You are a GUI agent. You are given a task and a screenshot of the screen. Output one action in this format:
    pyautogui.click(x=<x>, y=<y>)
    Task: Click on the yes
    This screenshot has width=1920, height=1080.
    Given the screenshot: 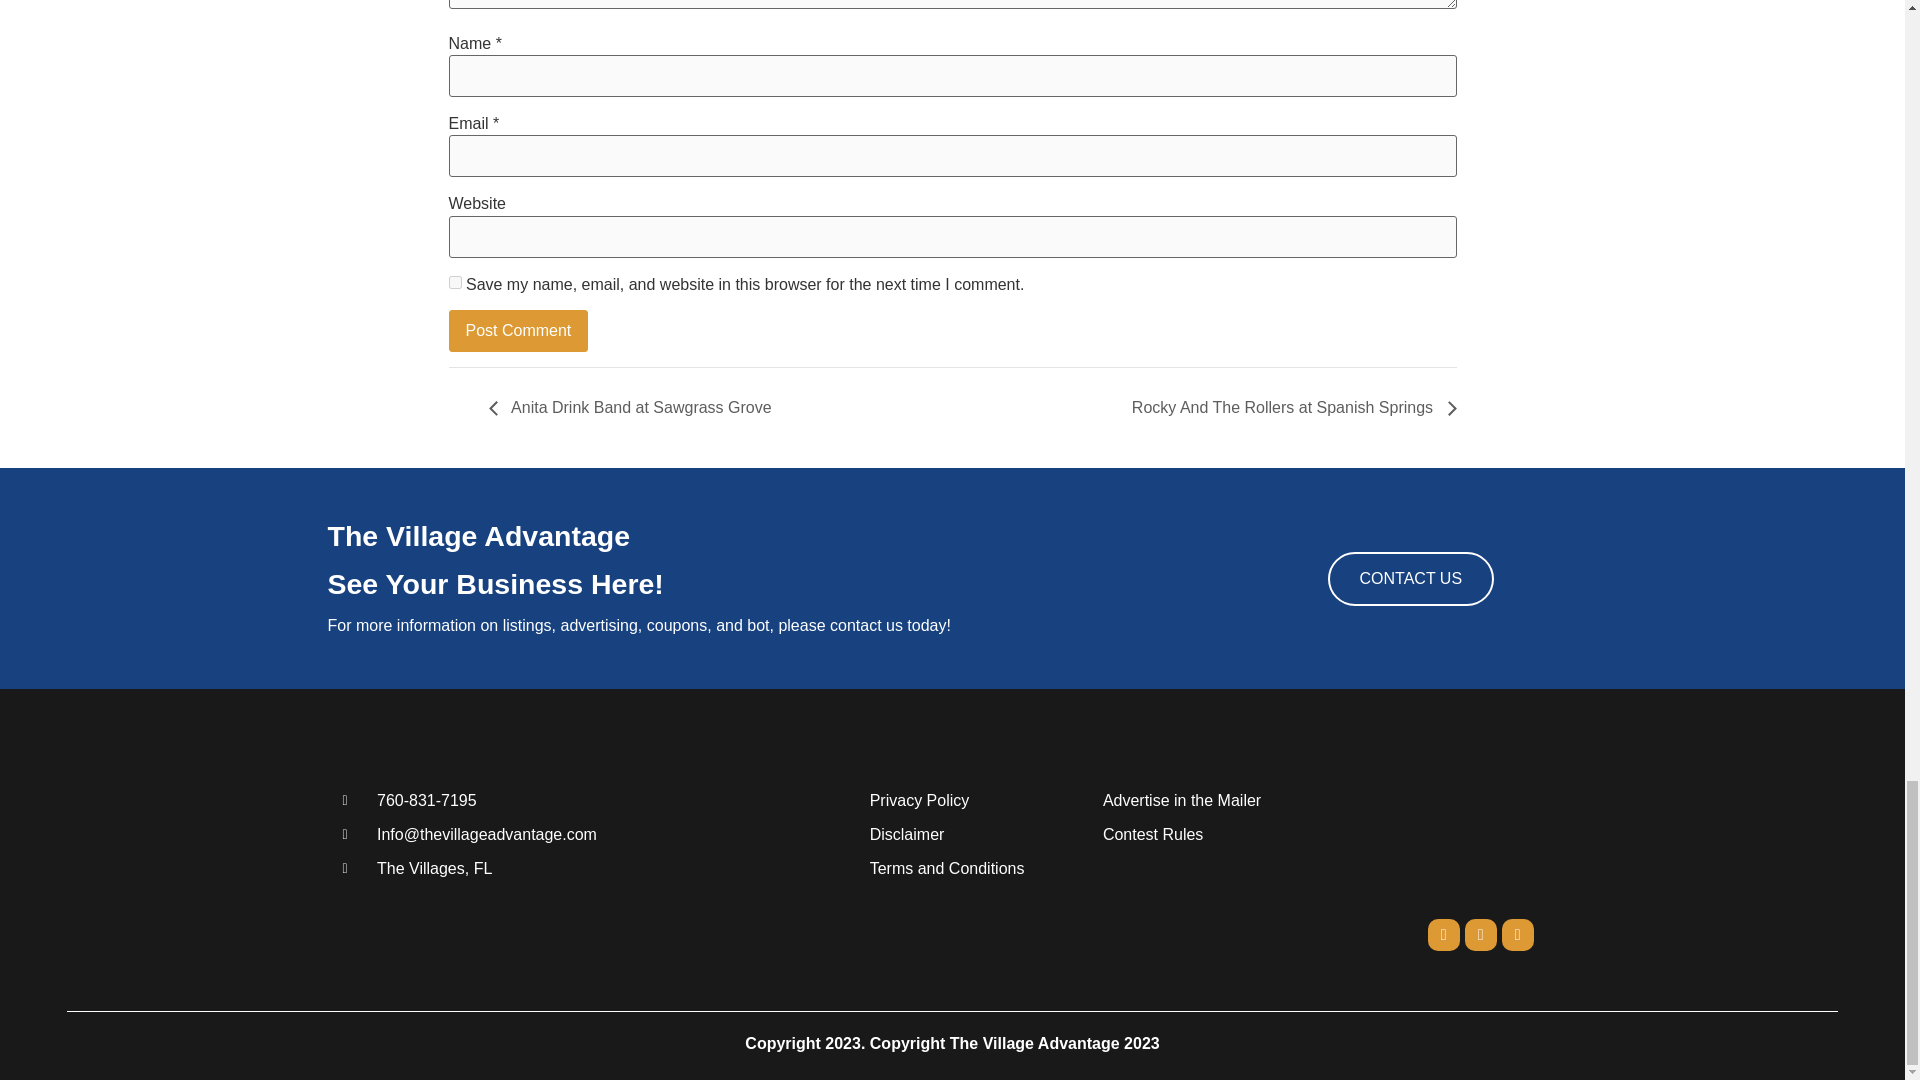 What is the action you would take?
    pyautogui.click(x=454, y=282)
    